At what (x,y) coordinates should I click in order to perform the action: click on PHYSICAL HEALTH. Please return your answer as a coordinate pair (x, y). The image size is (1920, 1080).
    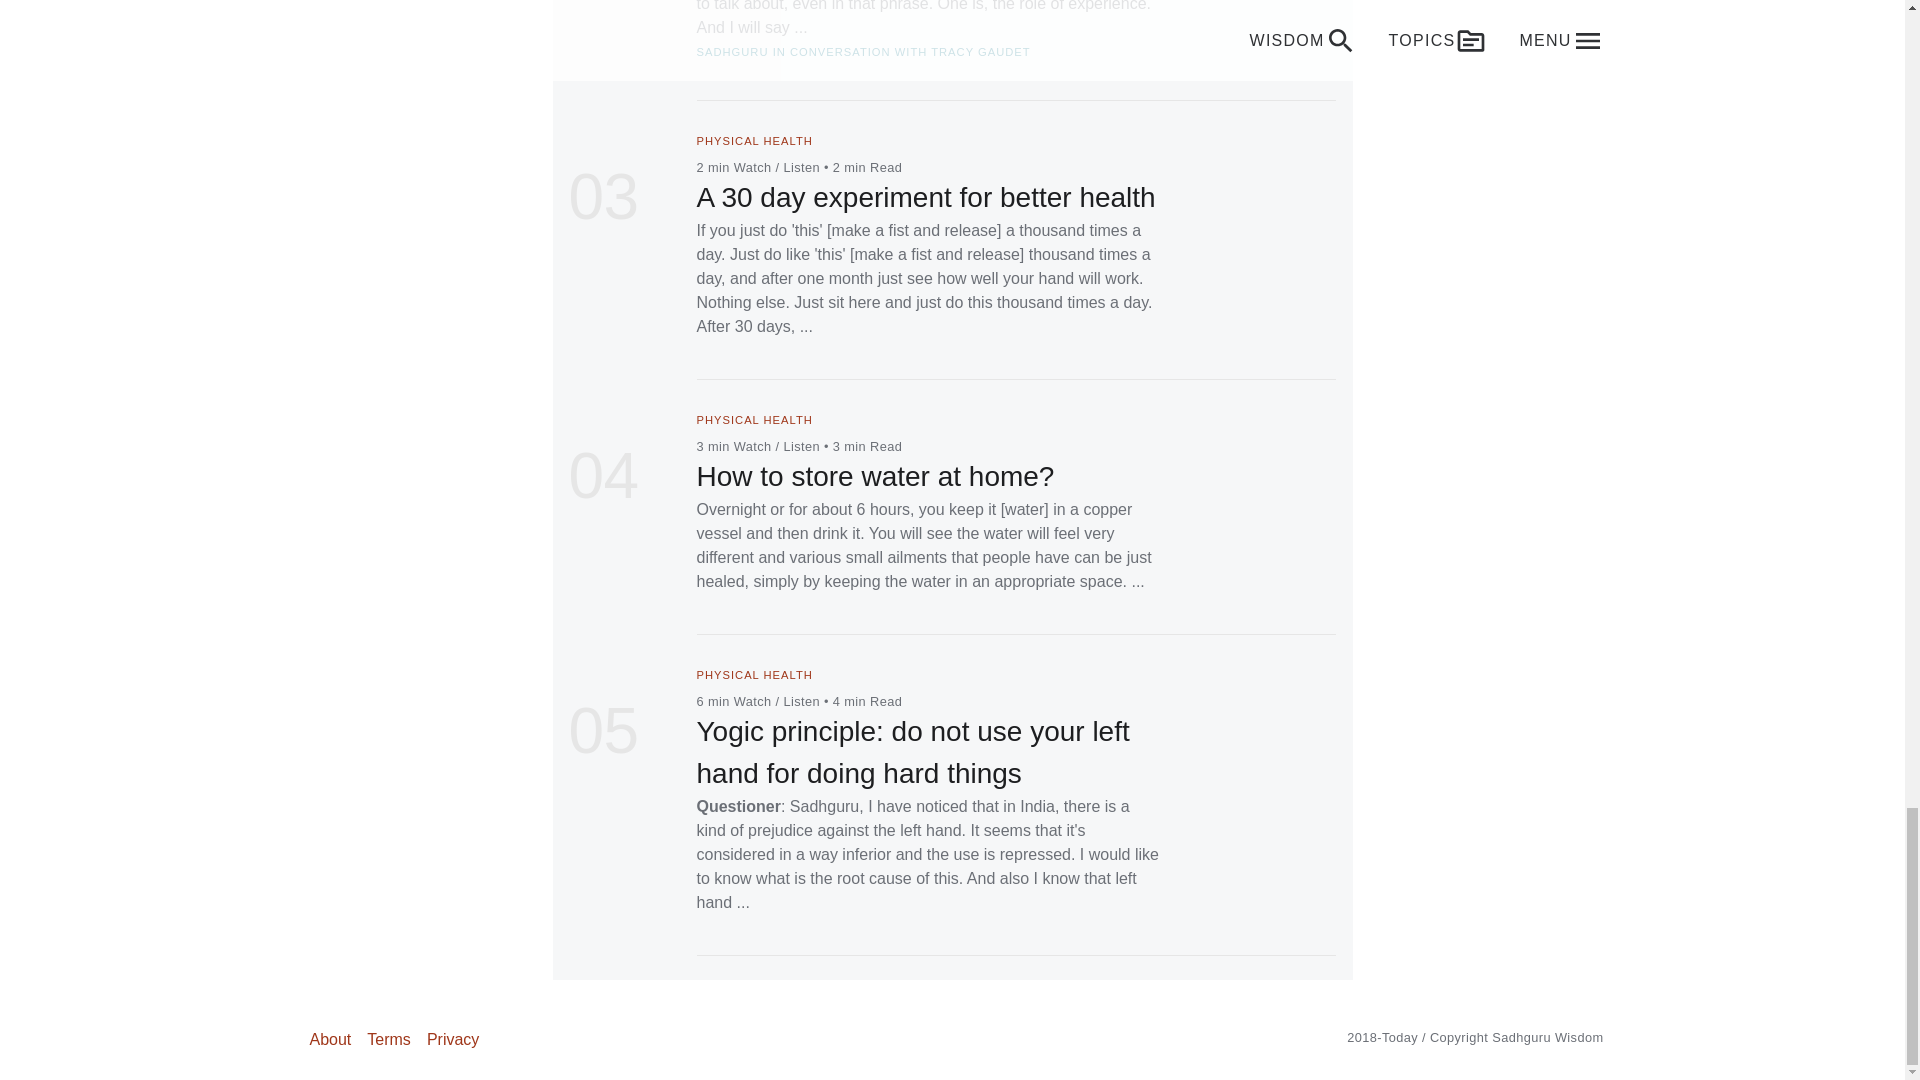
    Looking at the image, I should click on (754, 419).